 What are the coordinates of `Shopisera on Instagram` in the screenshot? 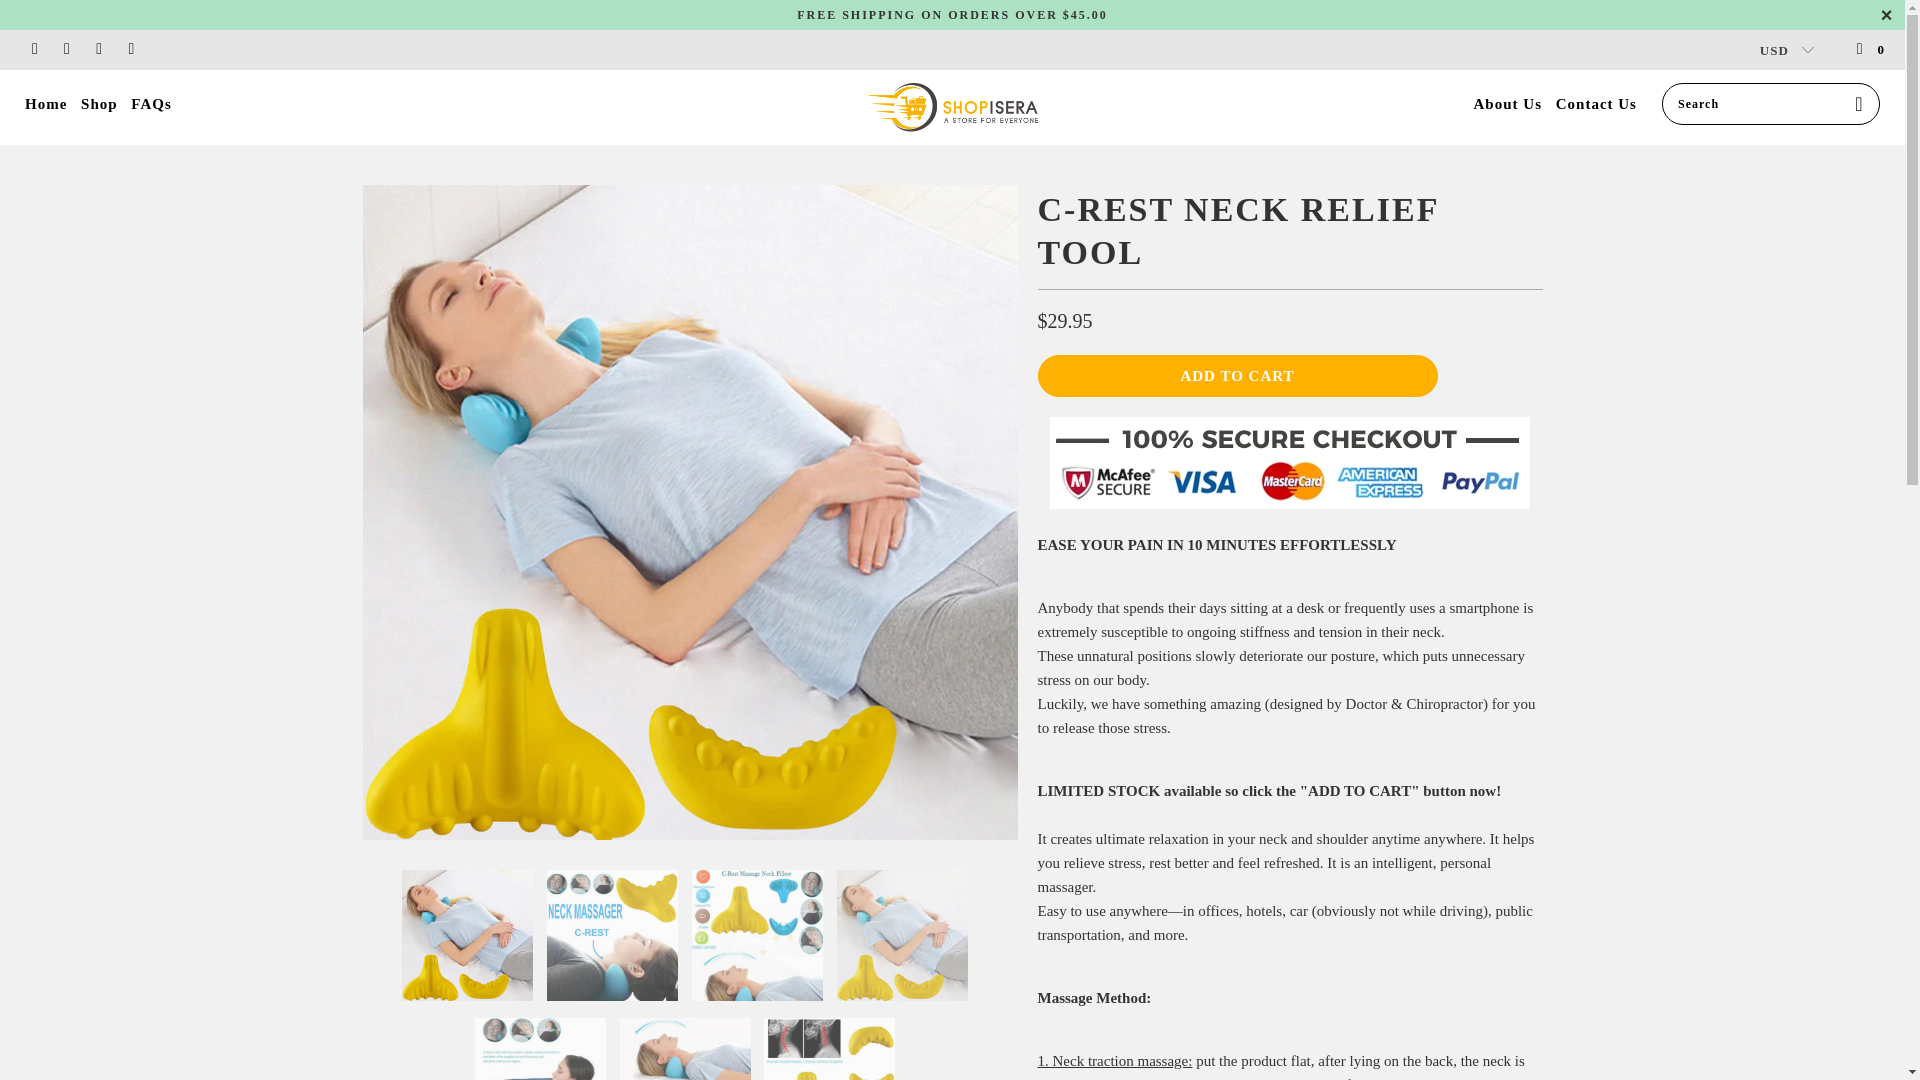 It's located at (98, 50).